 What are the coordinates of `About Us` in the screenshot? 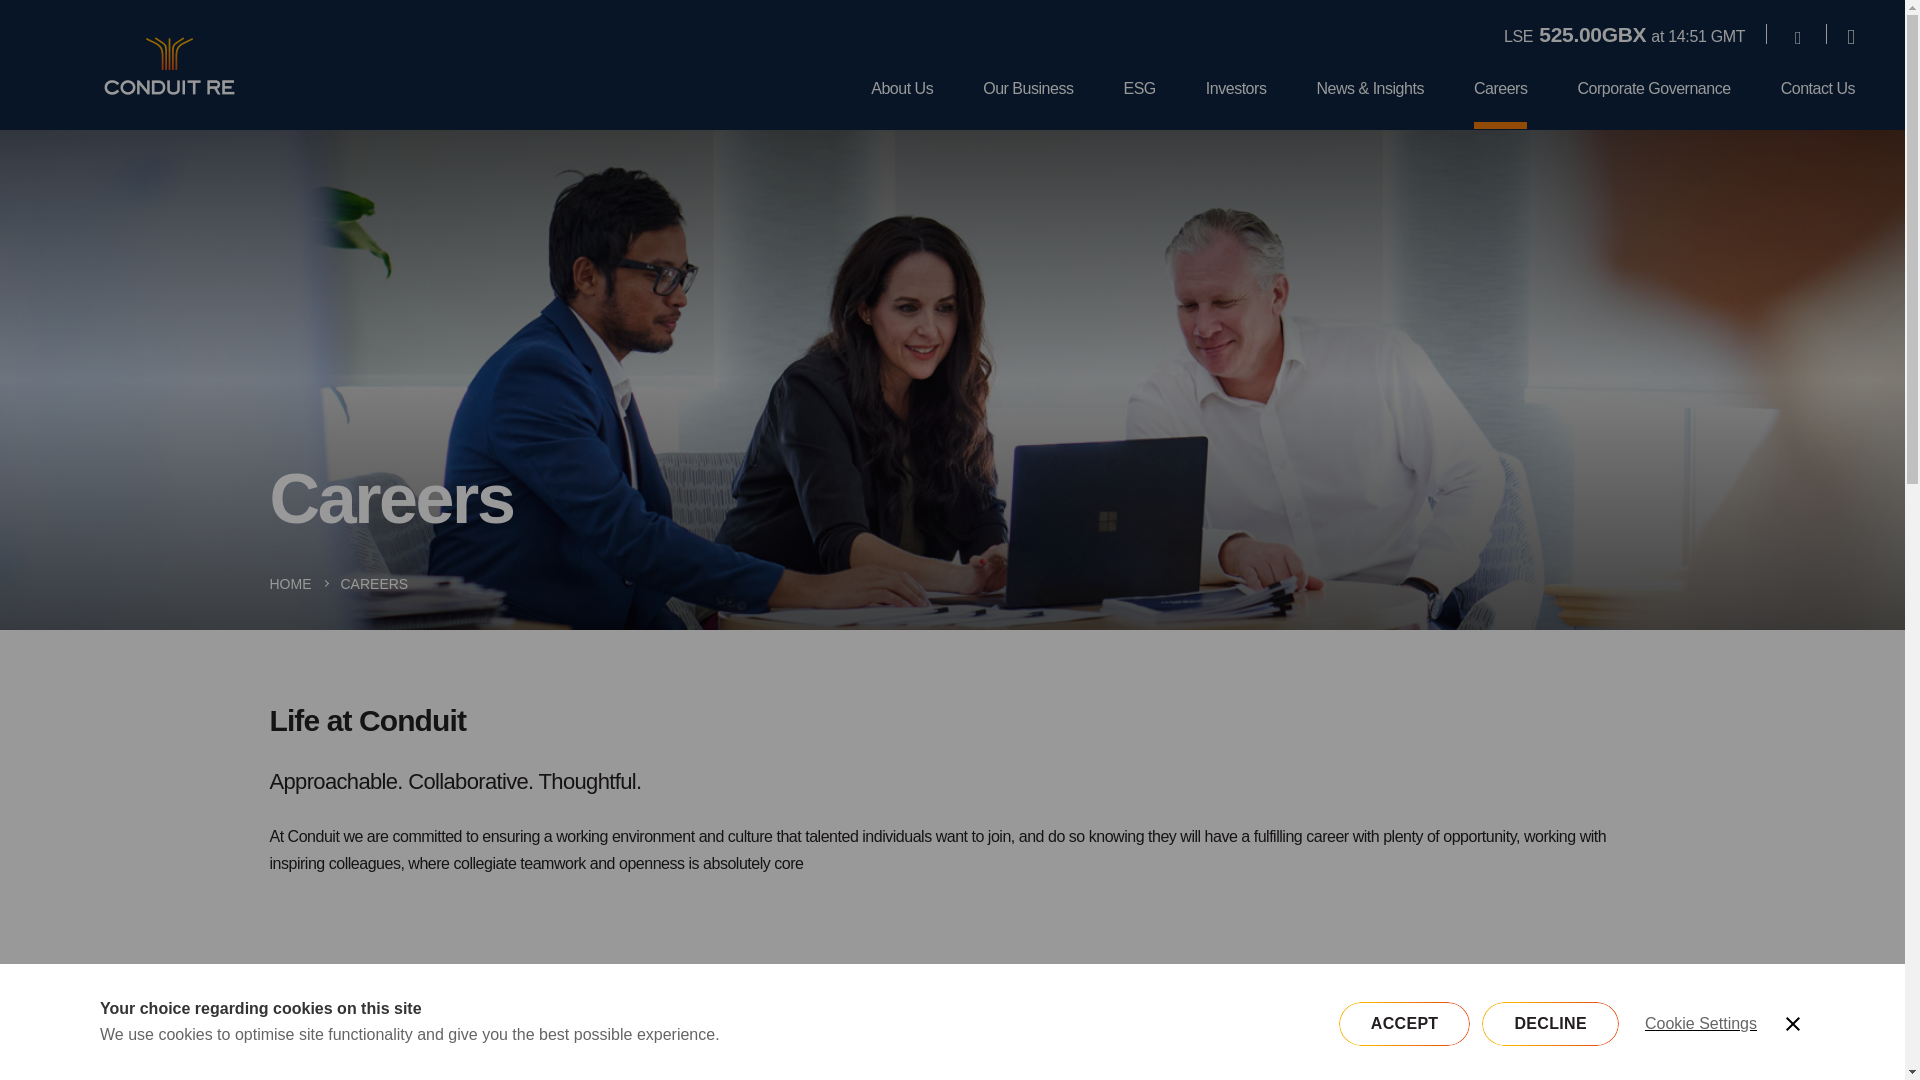 It's located at (1236, 104).